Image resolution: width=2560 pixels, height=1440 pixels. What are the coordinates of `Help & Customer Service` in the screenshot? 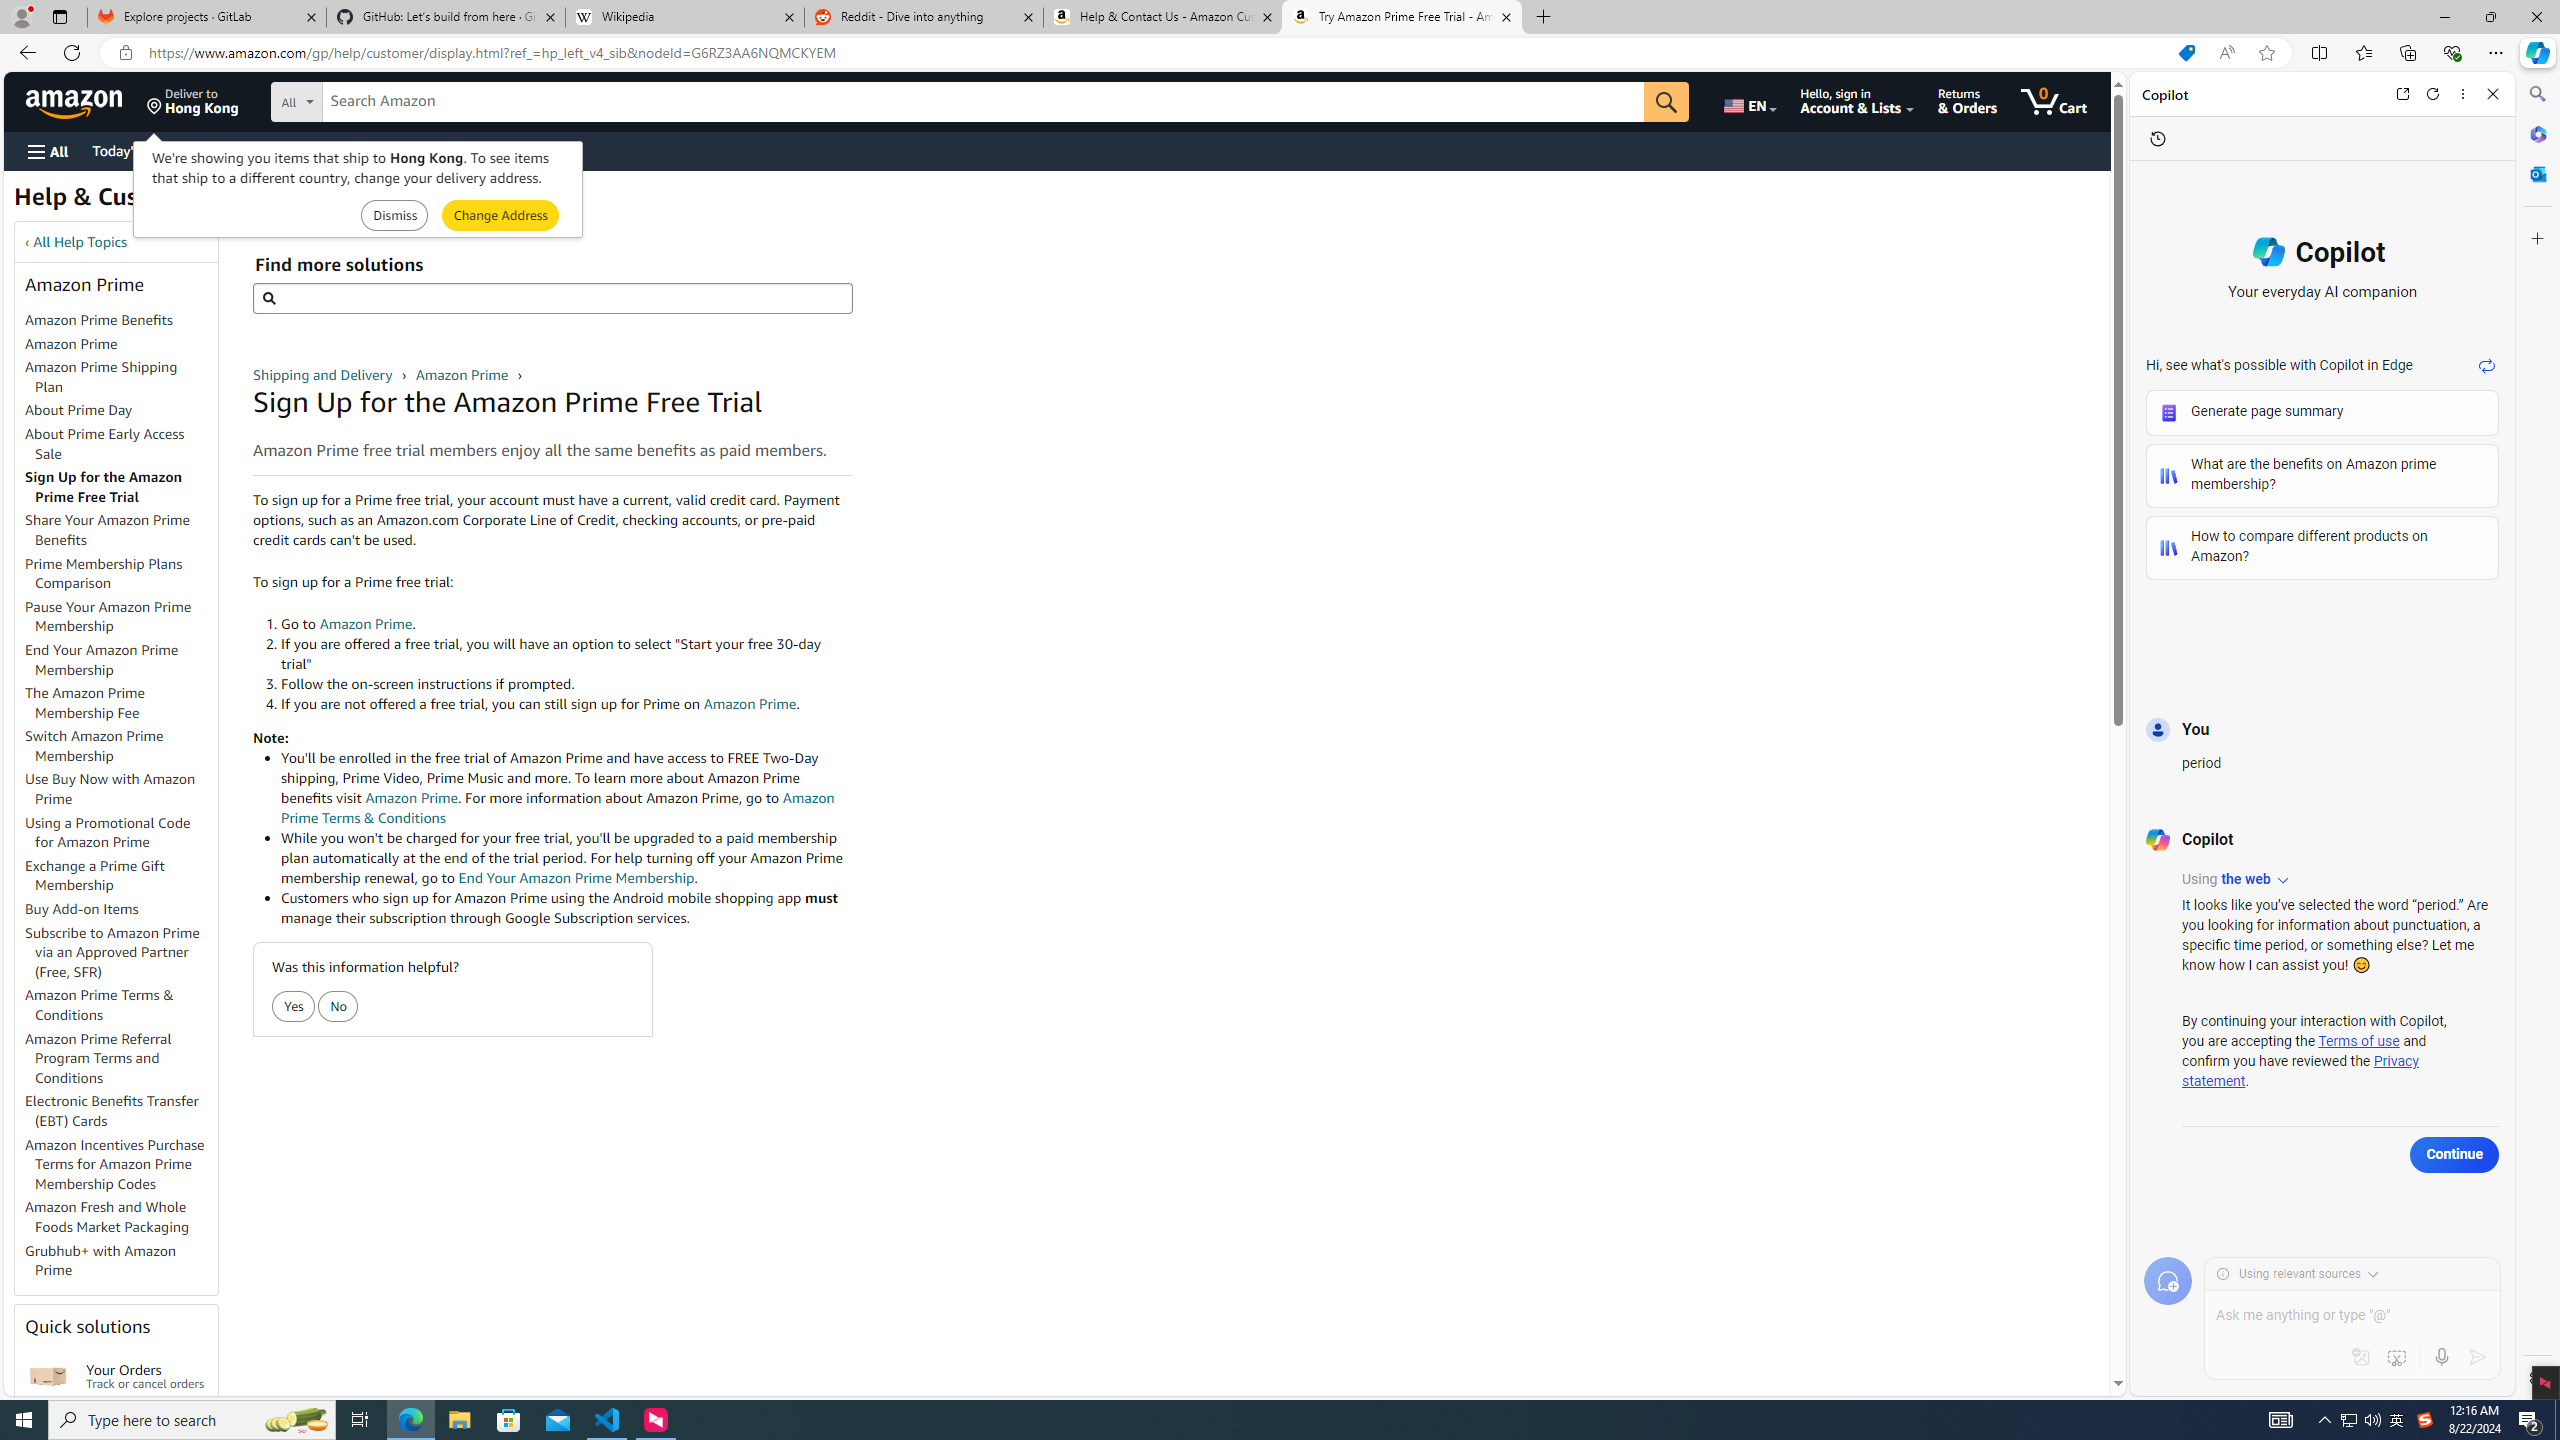 It's located at (153, 202).